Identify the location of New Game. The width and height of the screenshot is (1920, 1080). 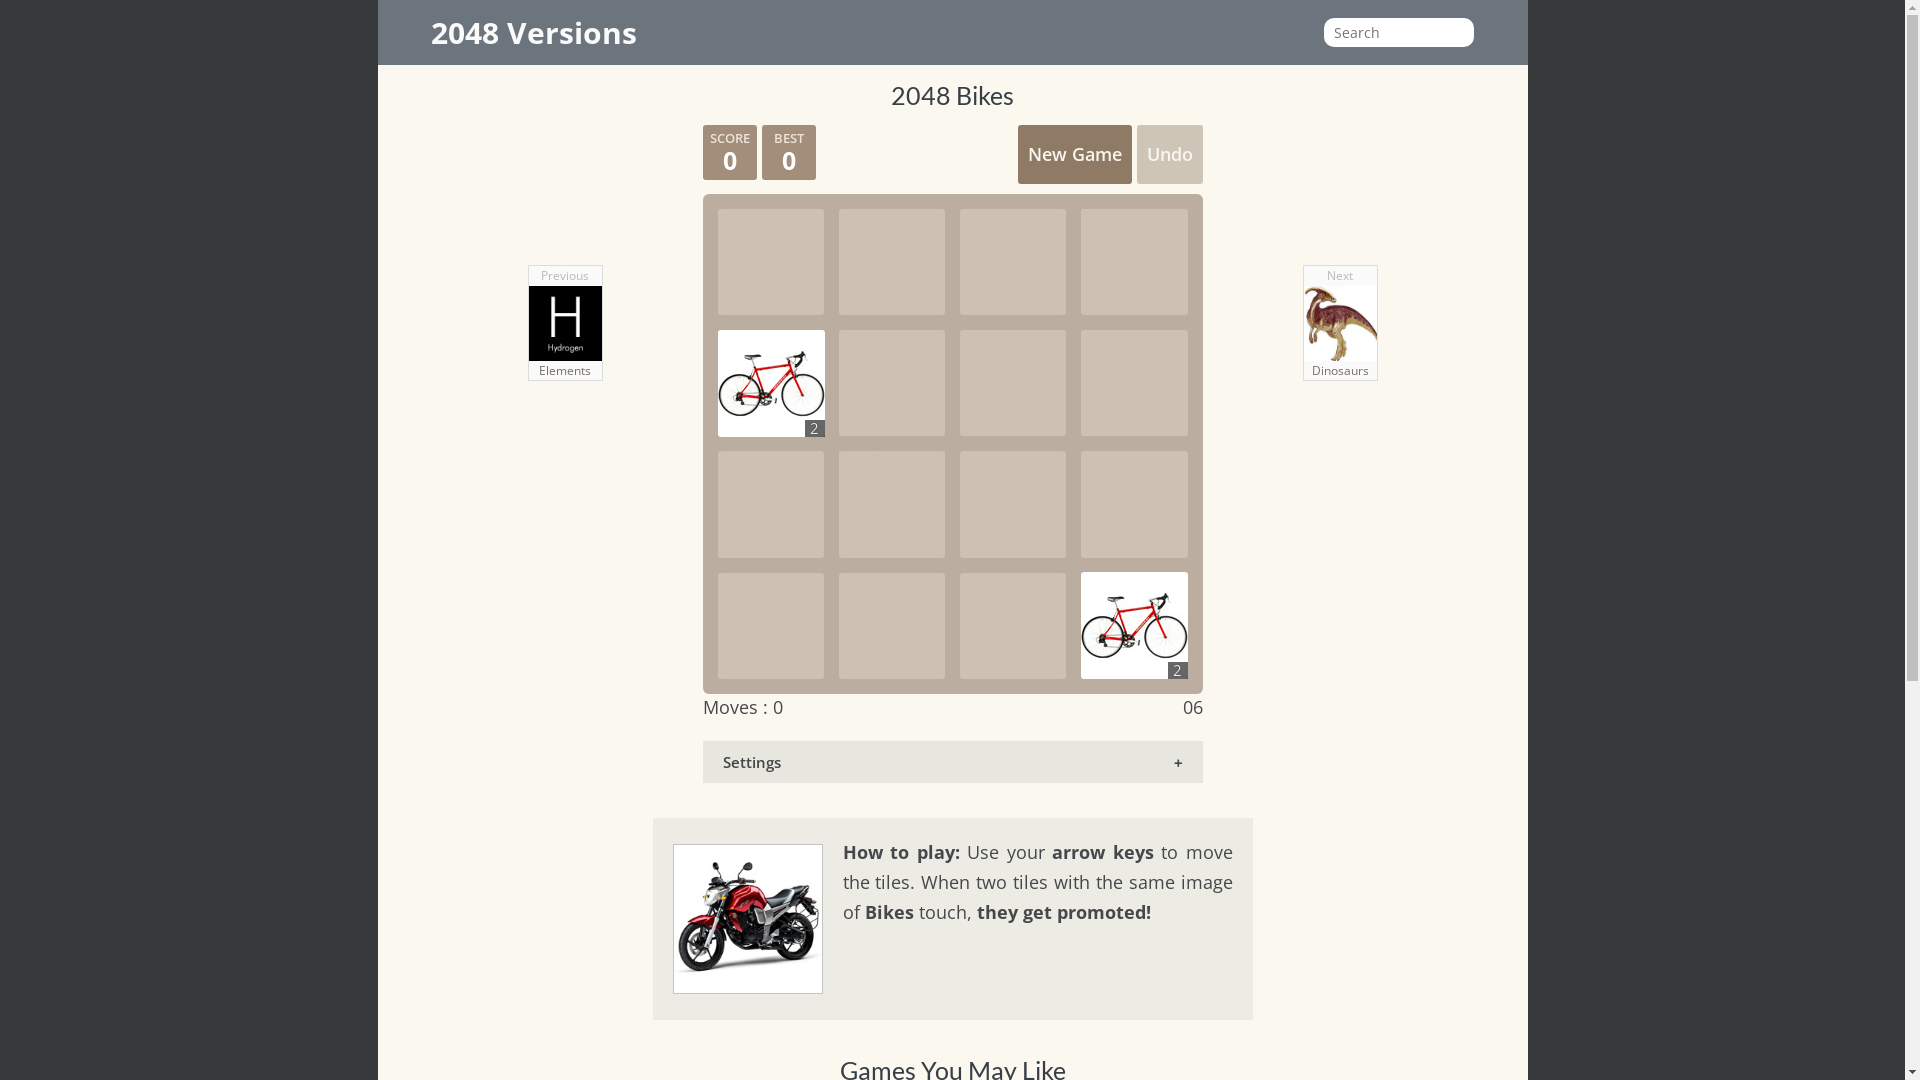
(1074, 154).